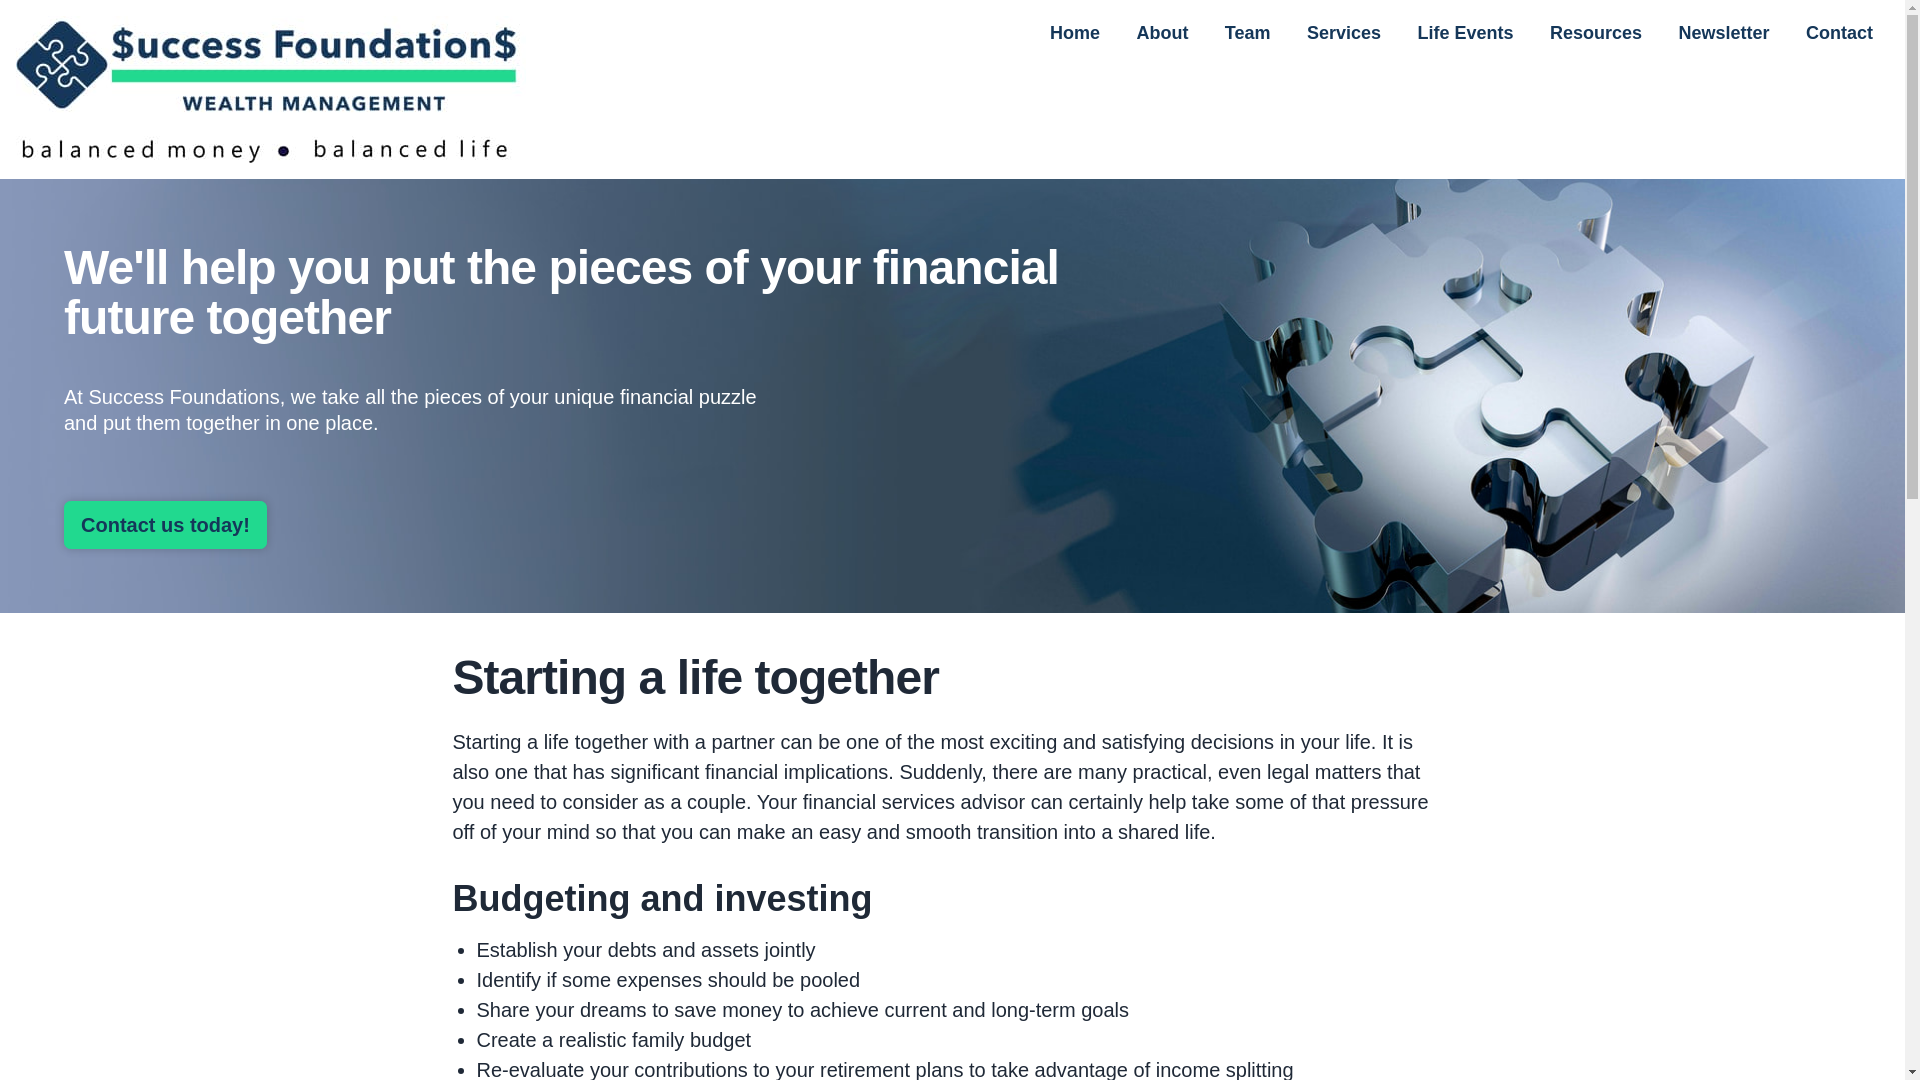 This screenshot has height=1080, width=1920. What do you see at coordinates (1161, 32) in the screenshot?
I see `About` at bounding box center [1161, 32].